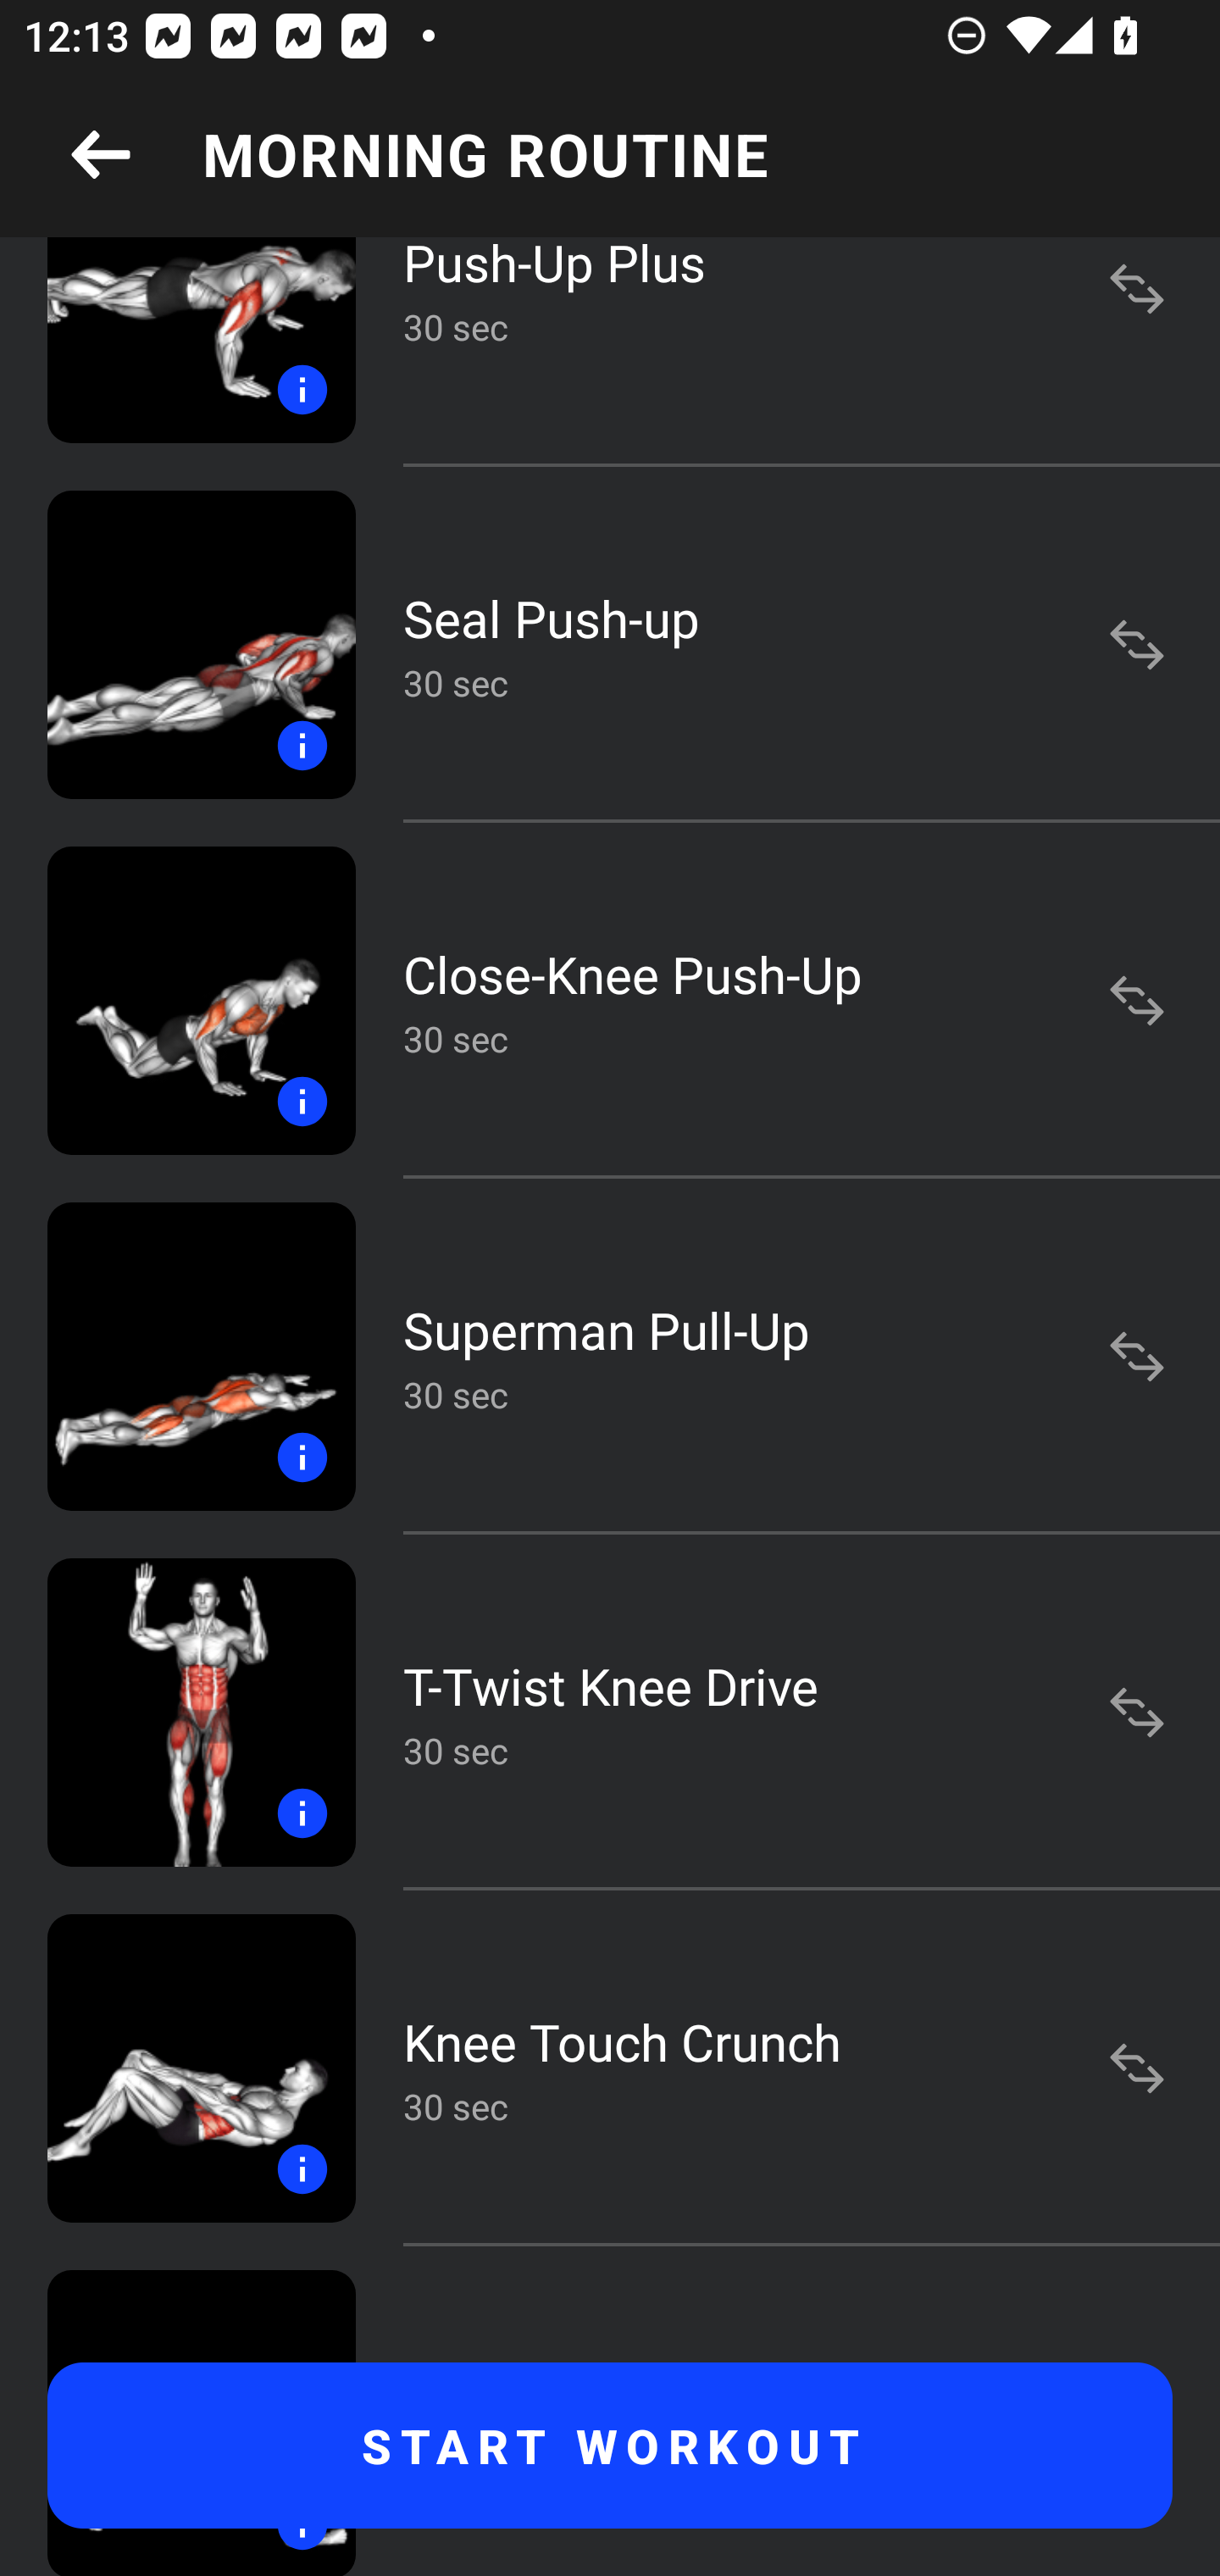 The image size is (1220, 2576). What do you see at coordinates (610, 1000) in the screenshot?
I see `Close-Knee Push-Up 30 sec` at bounding box center [610, 1000].